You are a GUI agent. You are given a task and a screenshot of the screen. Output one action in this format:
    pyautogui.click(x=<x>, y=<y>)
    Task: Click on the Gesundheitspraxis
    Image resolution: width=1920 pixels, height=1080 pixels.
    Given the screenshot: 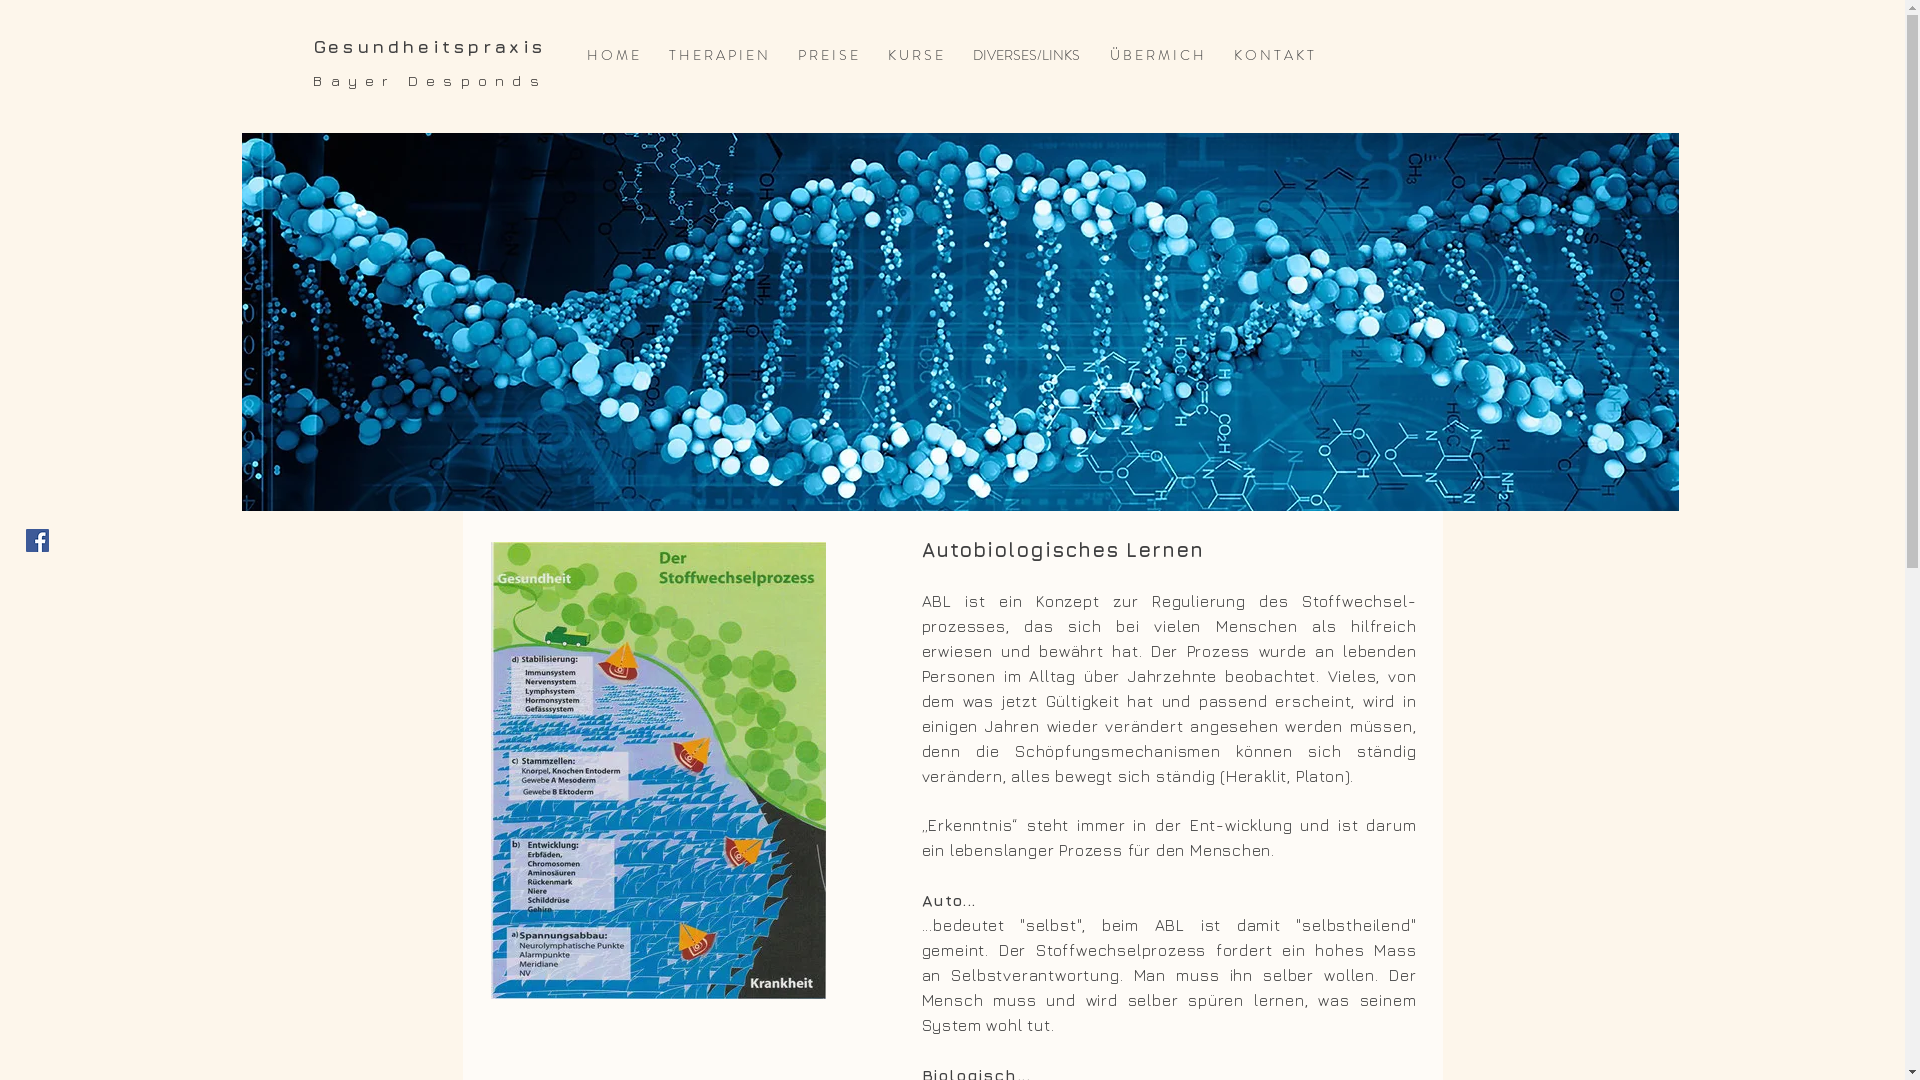 What is the action you would take?
    pyautogui.click(x=430, y=46)
    